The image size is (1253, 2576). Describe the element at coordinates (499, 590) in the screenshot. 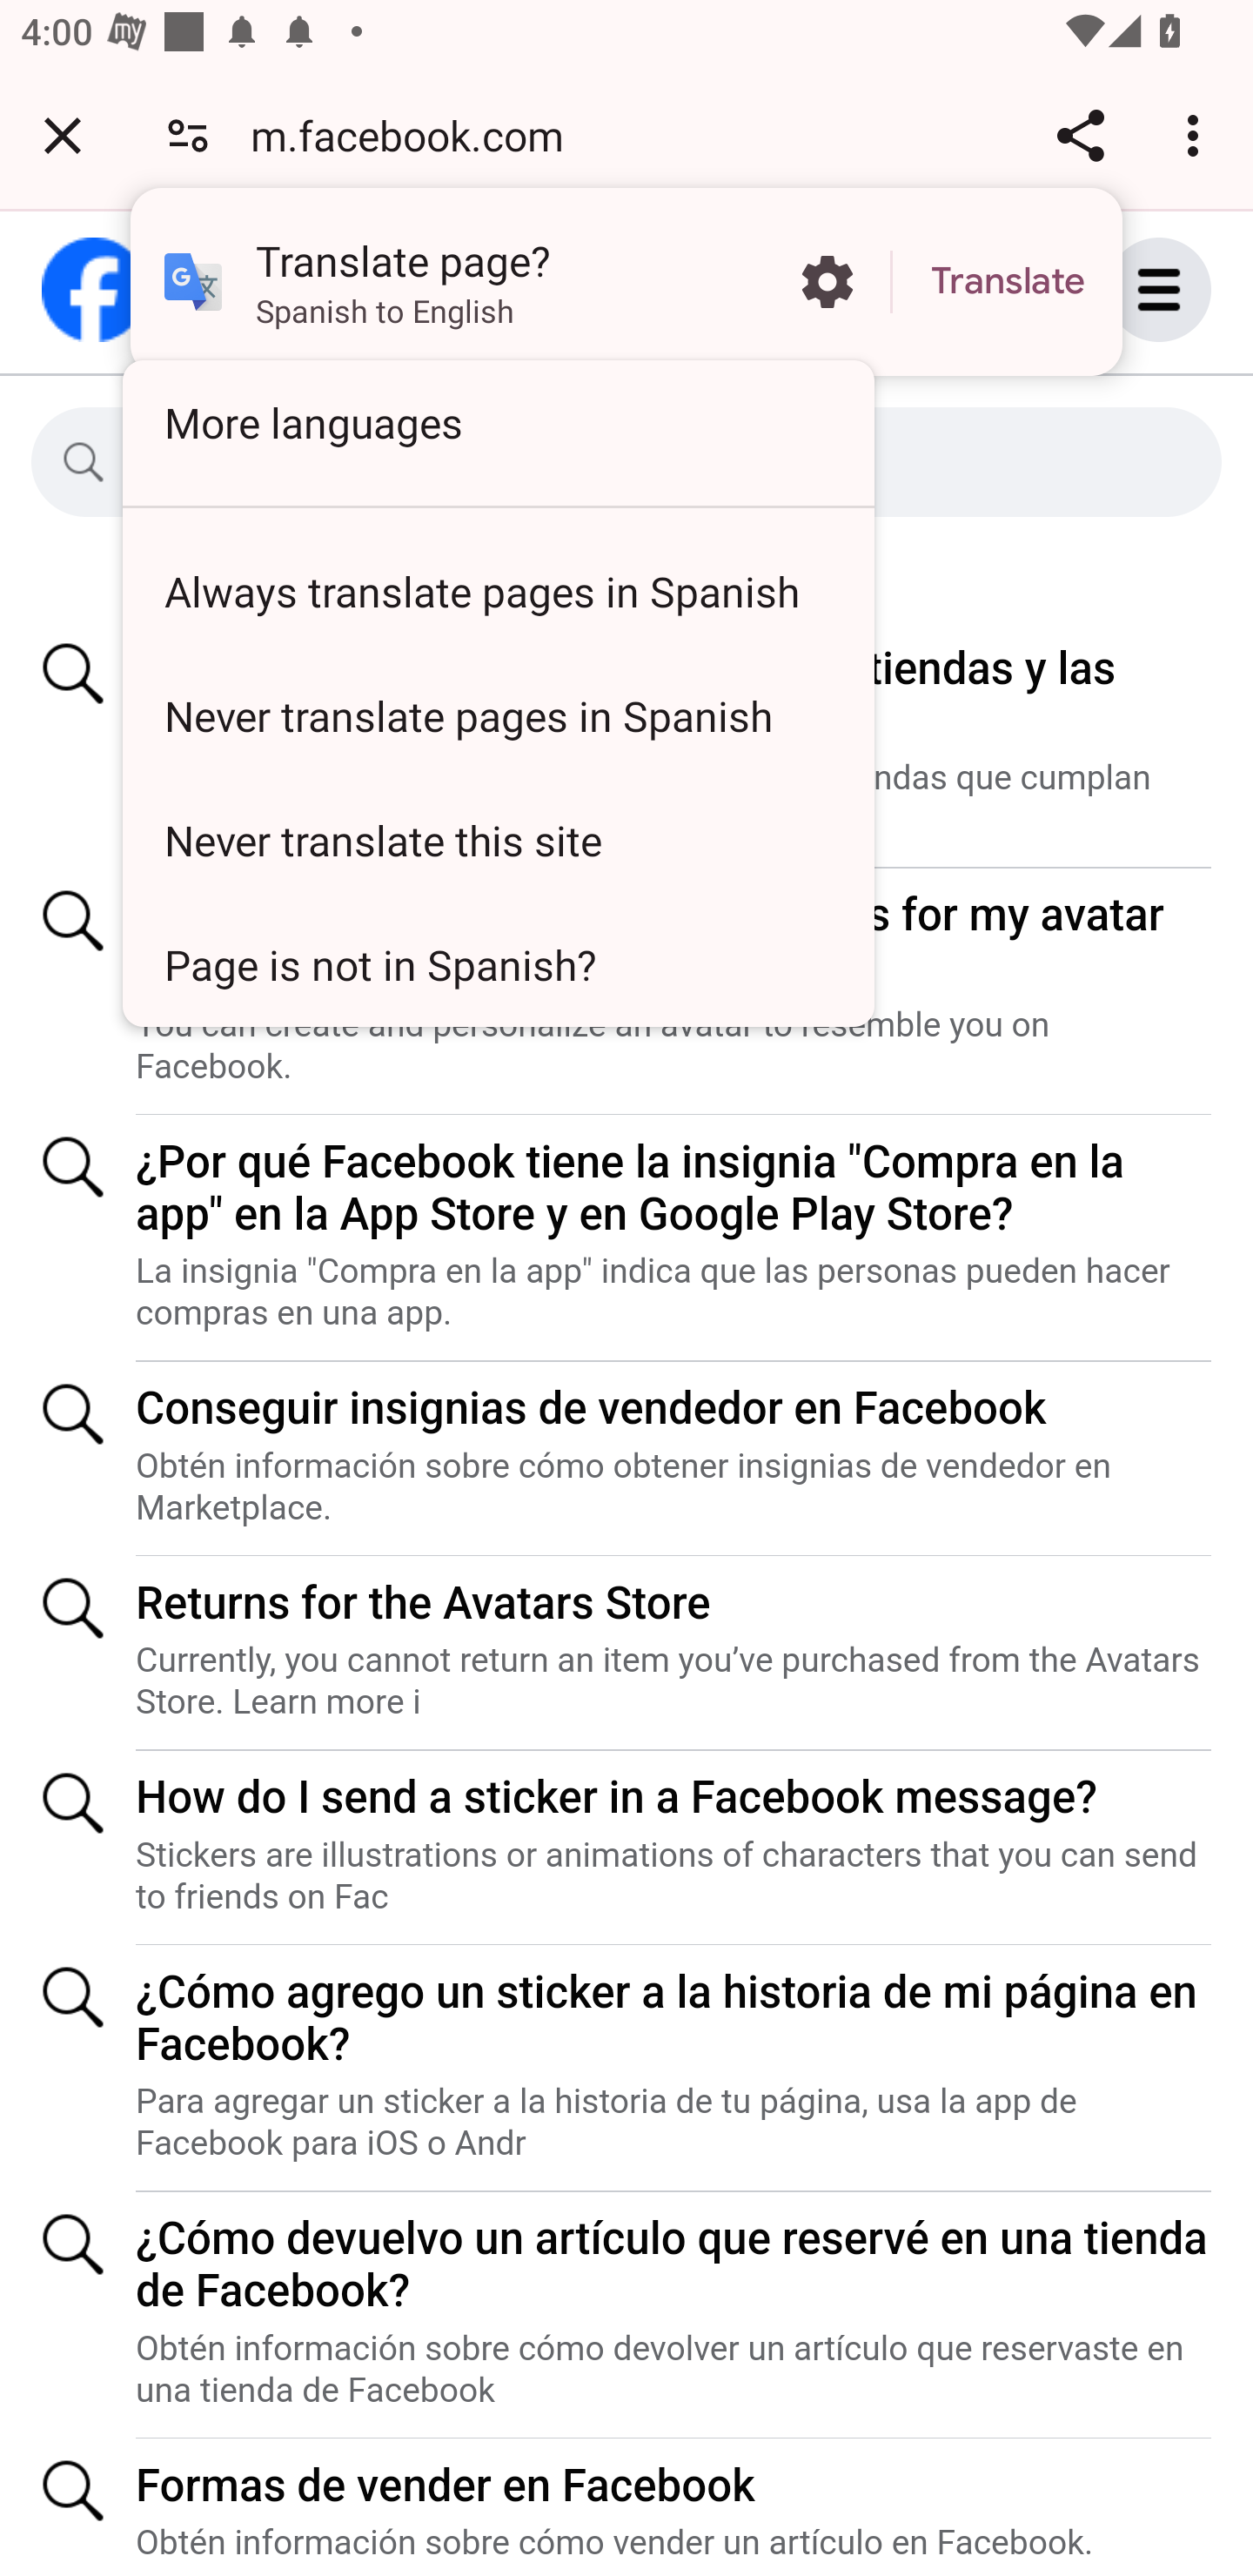

I see `Always translate pages in Spanish` at that location.